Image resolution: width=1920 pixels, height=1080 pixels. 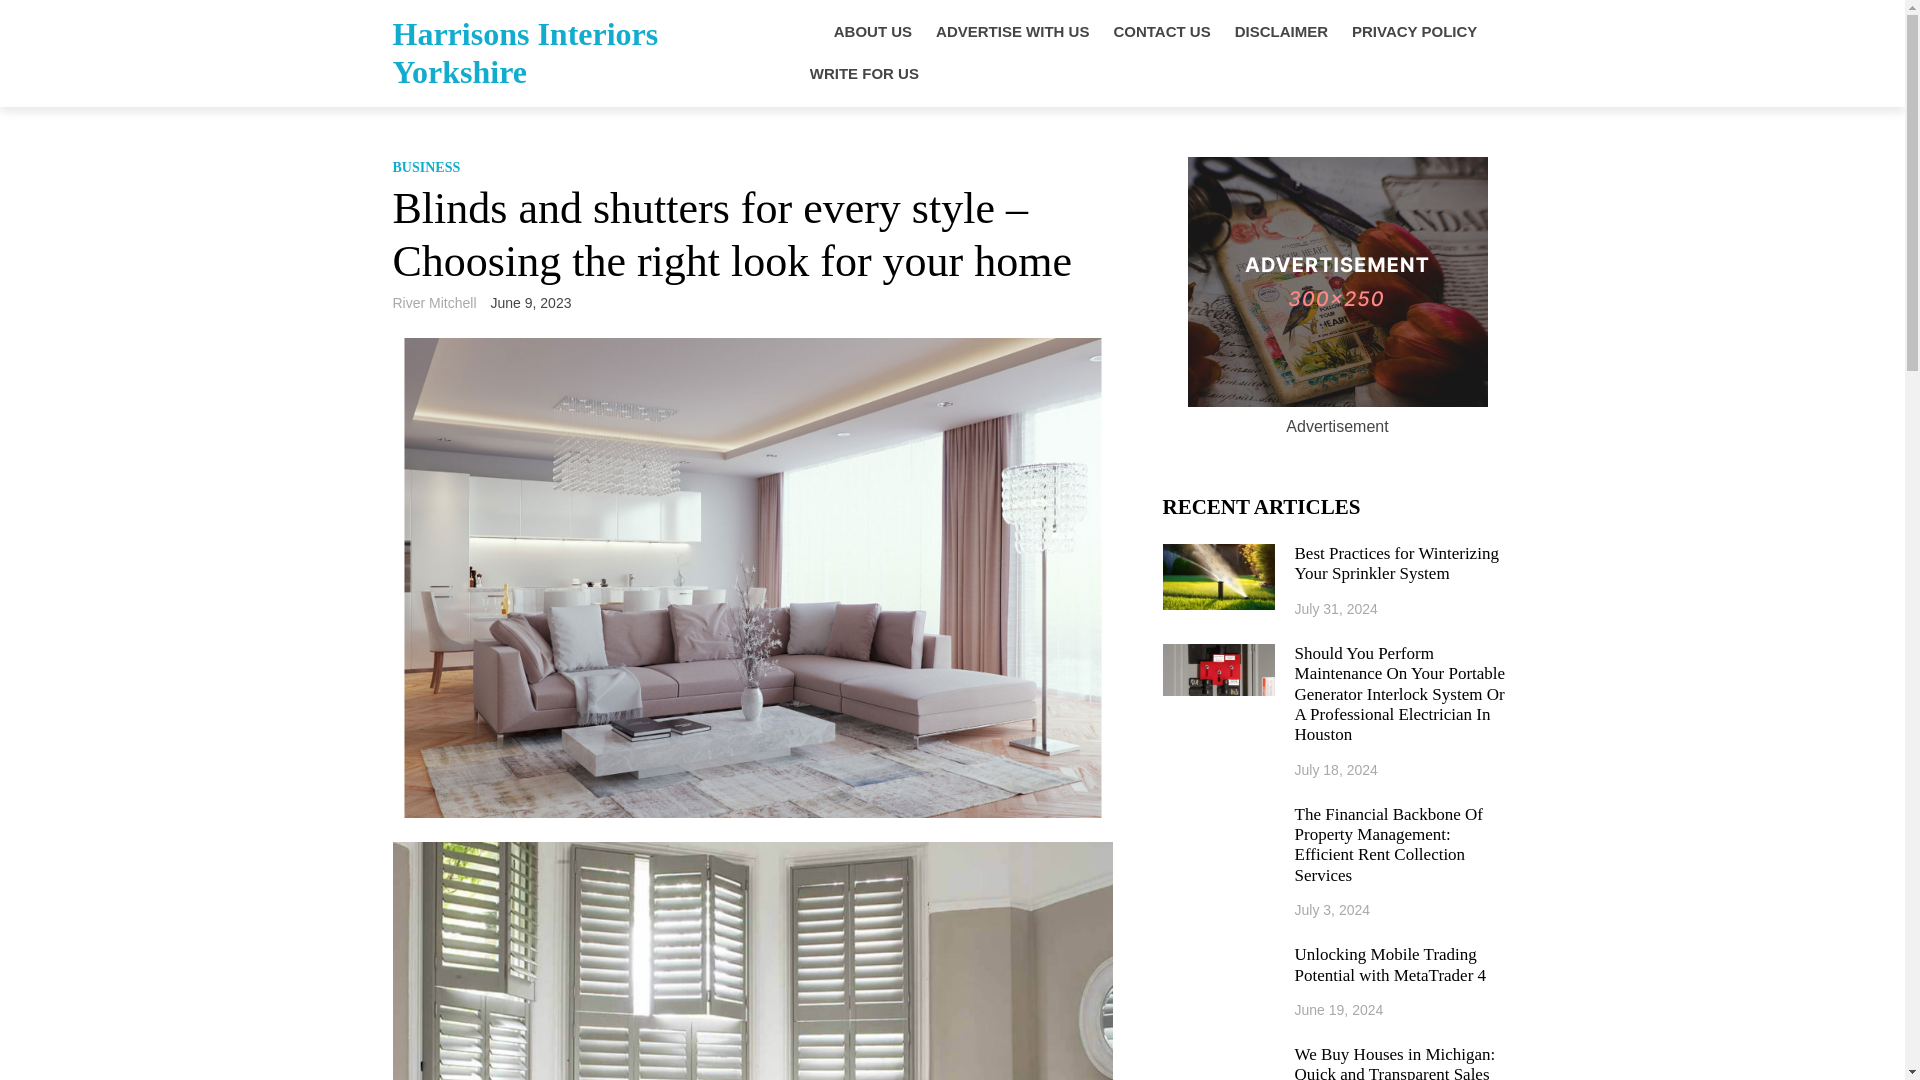 I want to click on Harrisons Interiors Yorkshire, so click(x=524, y=52).